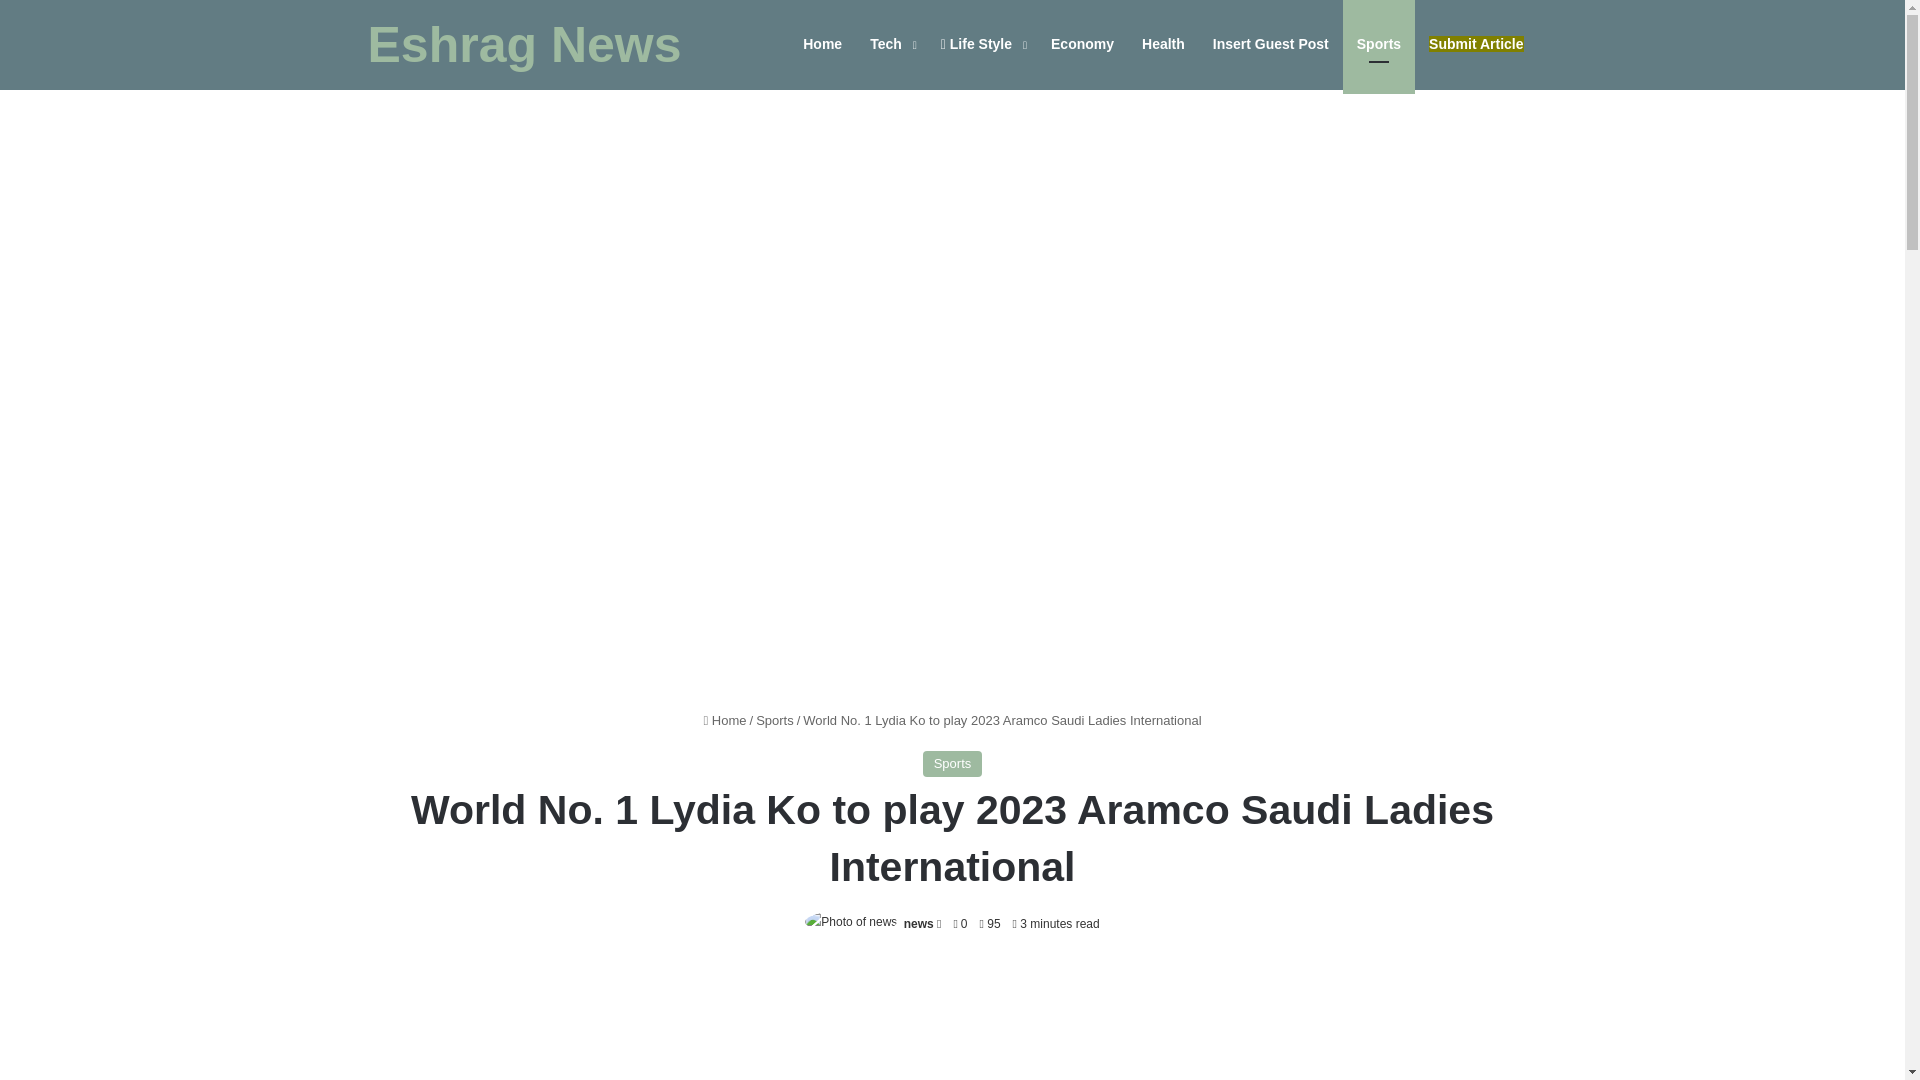  I want to click on Advertisement, so click(952, 1022).